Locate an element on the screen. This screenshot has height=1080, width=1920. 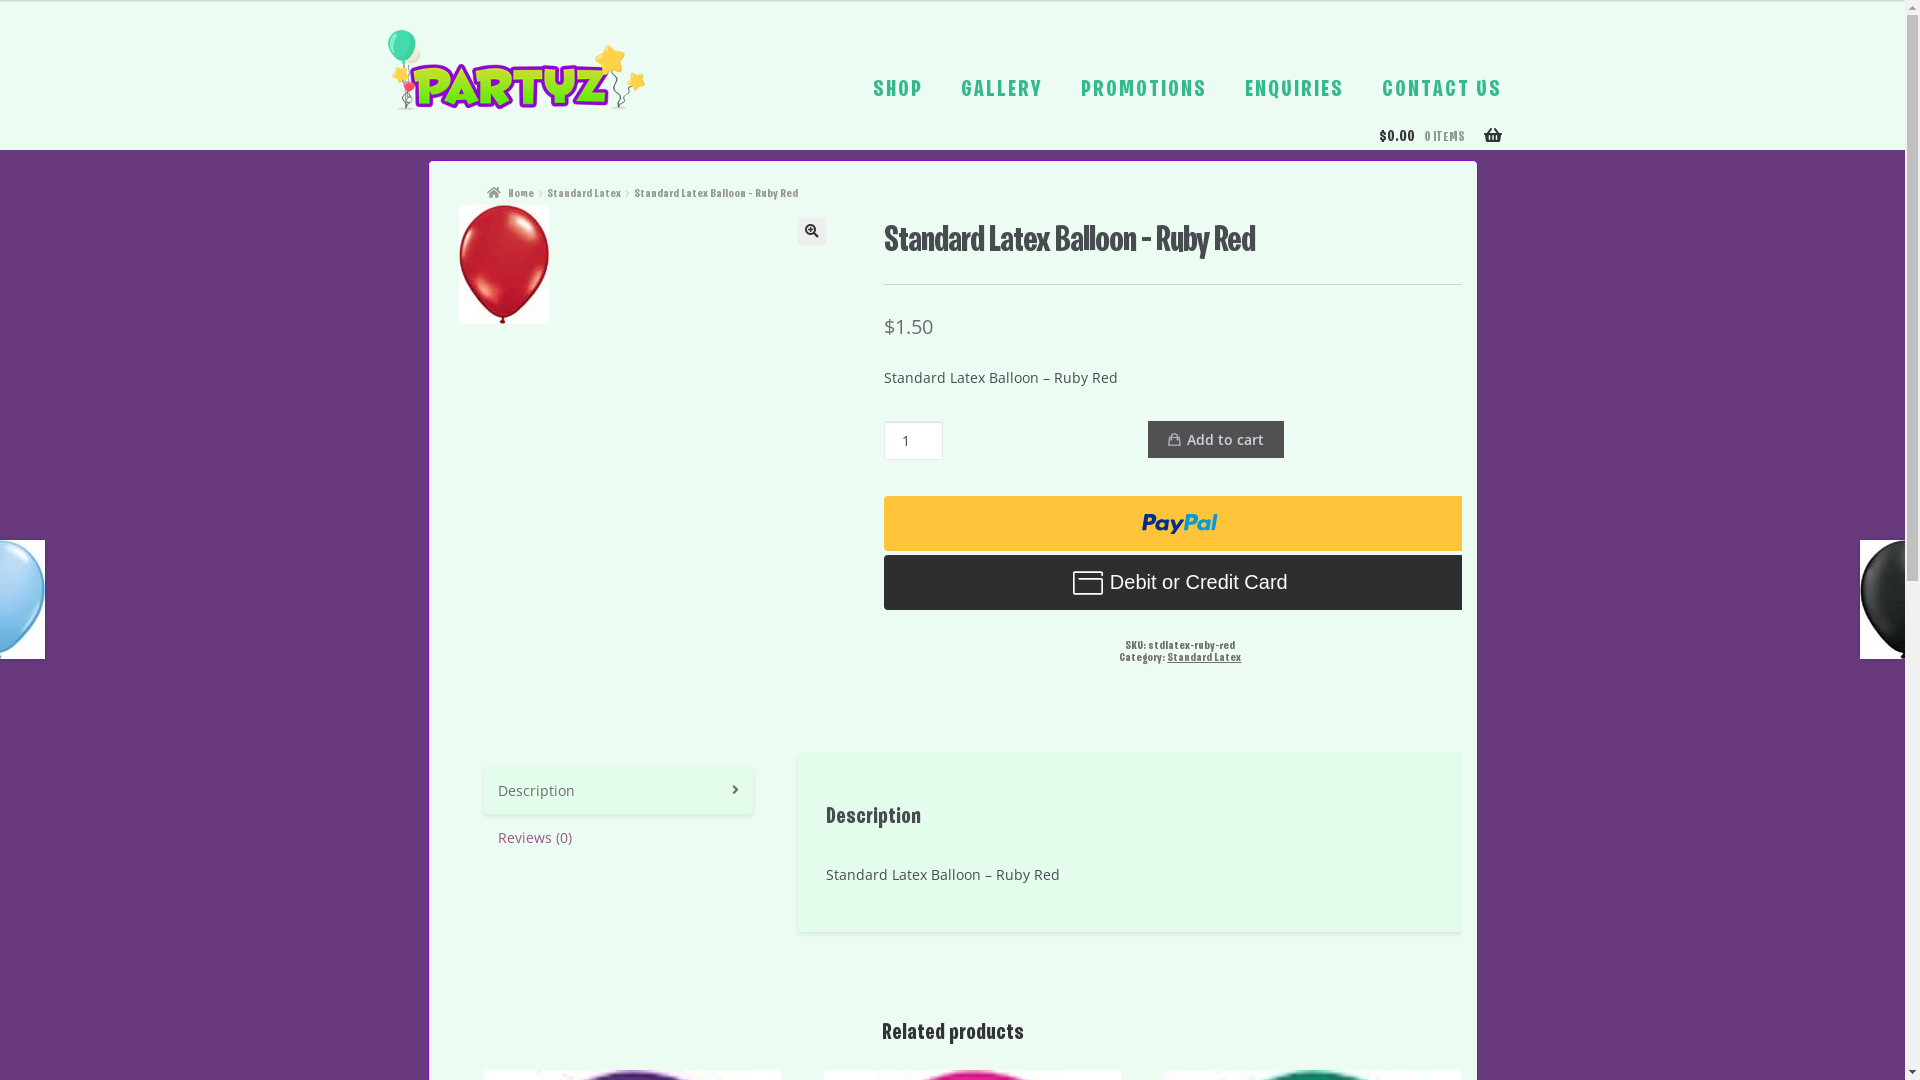
CONTACT US is located at coordinates (1442, 90).